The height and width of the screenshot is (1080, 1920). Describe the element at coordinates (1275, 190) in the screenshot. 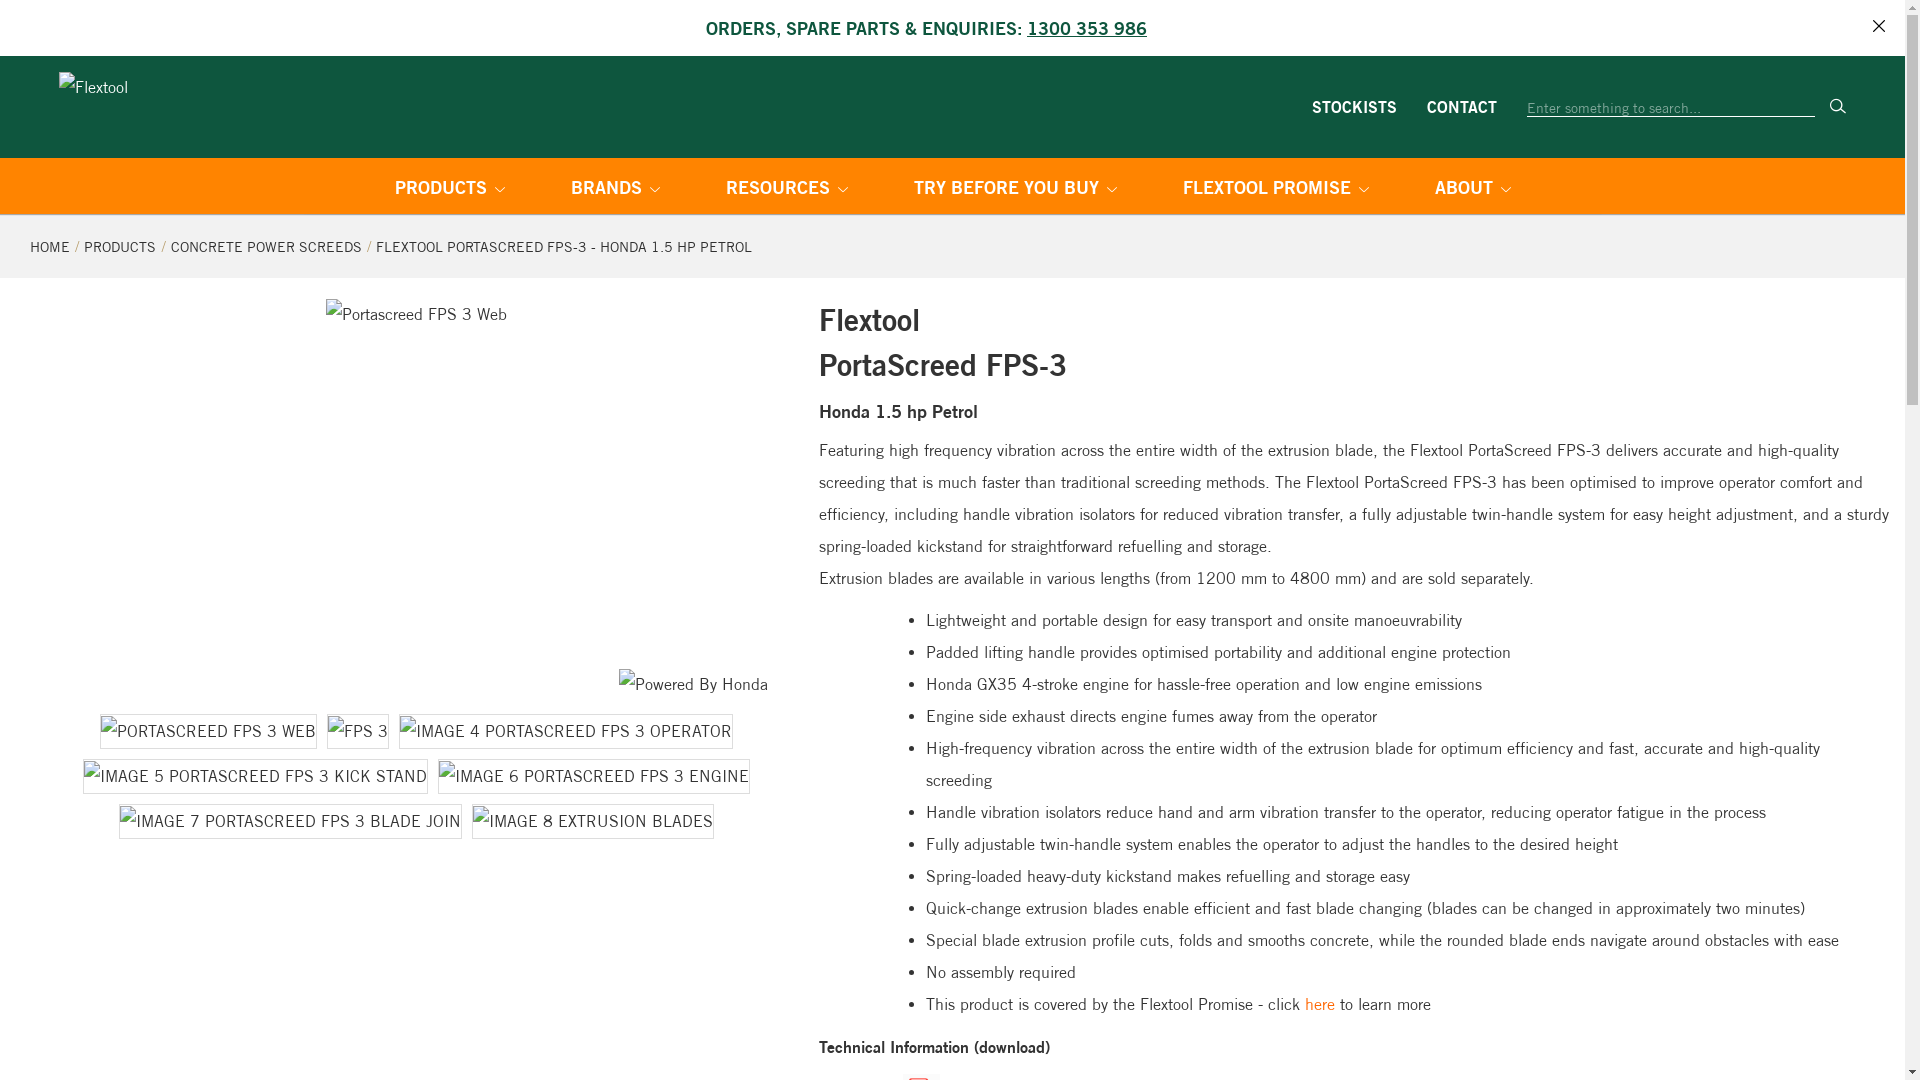

I see `FLEXTOOL PROMISE` at that location.